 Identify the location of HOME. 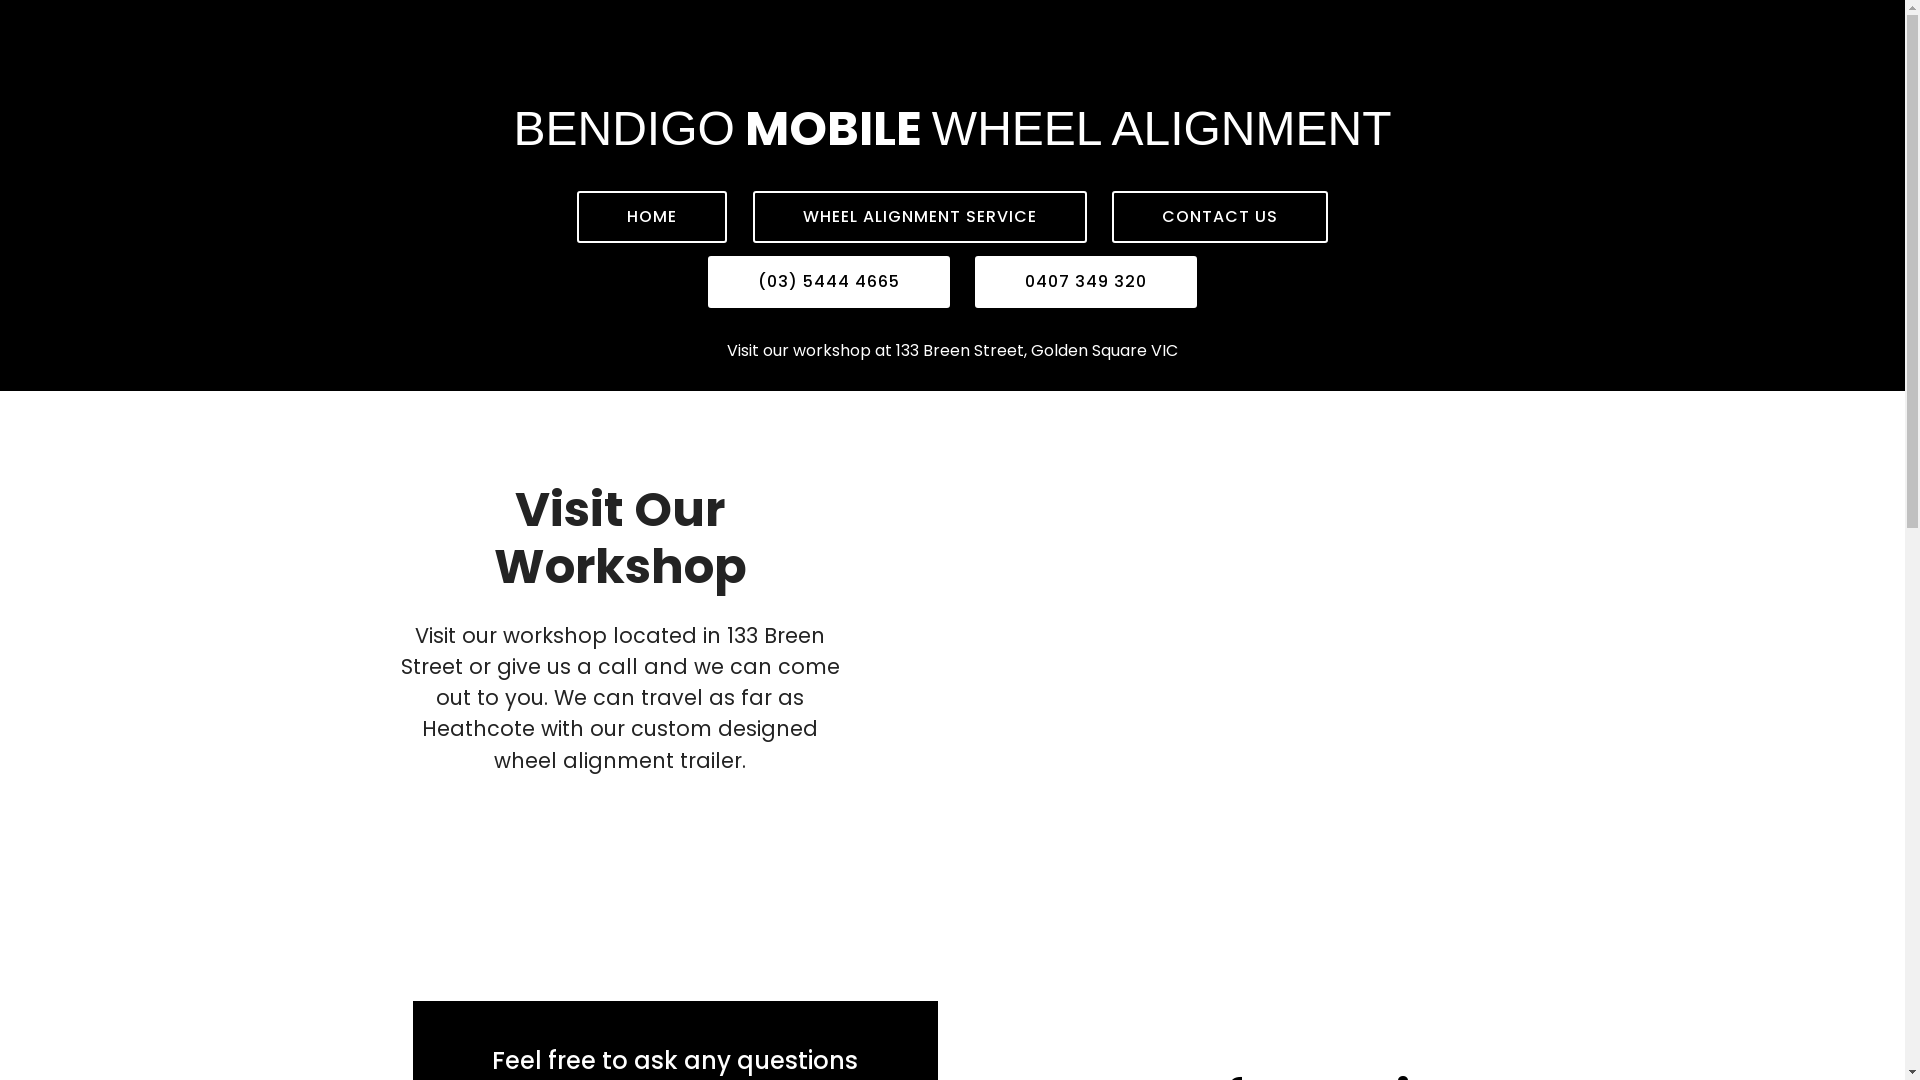
(652, 217).